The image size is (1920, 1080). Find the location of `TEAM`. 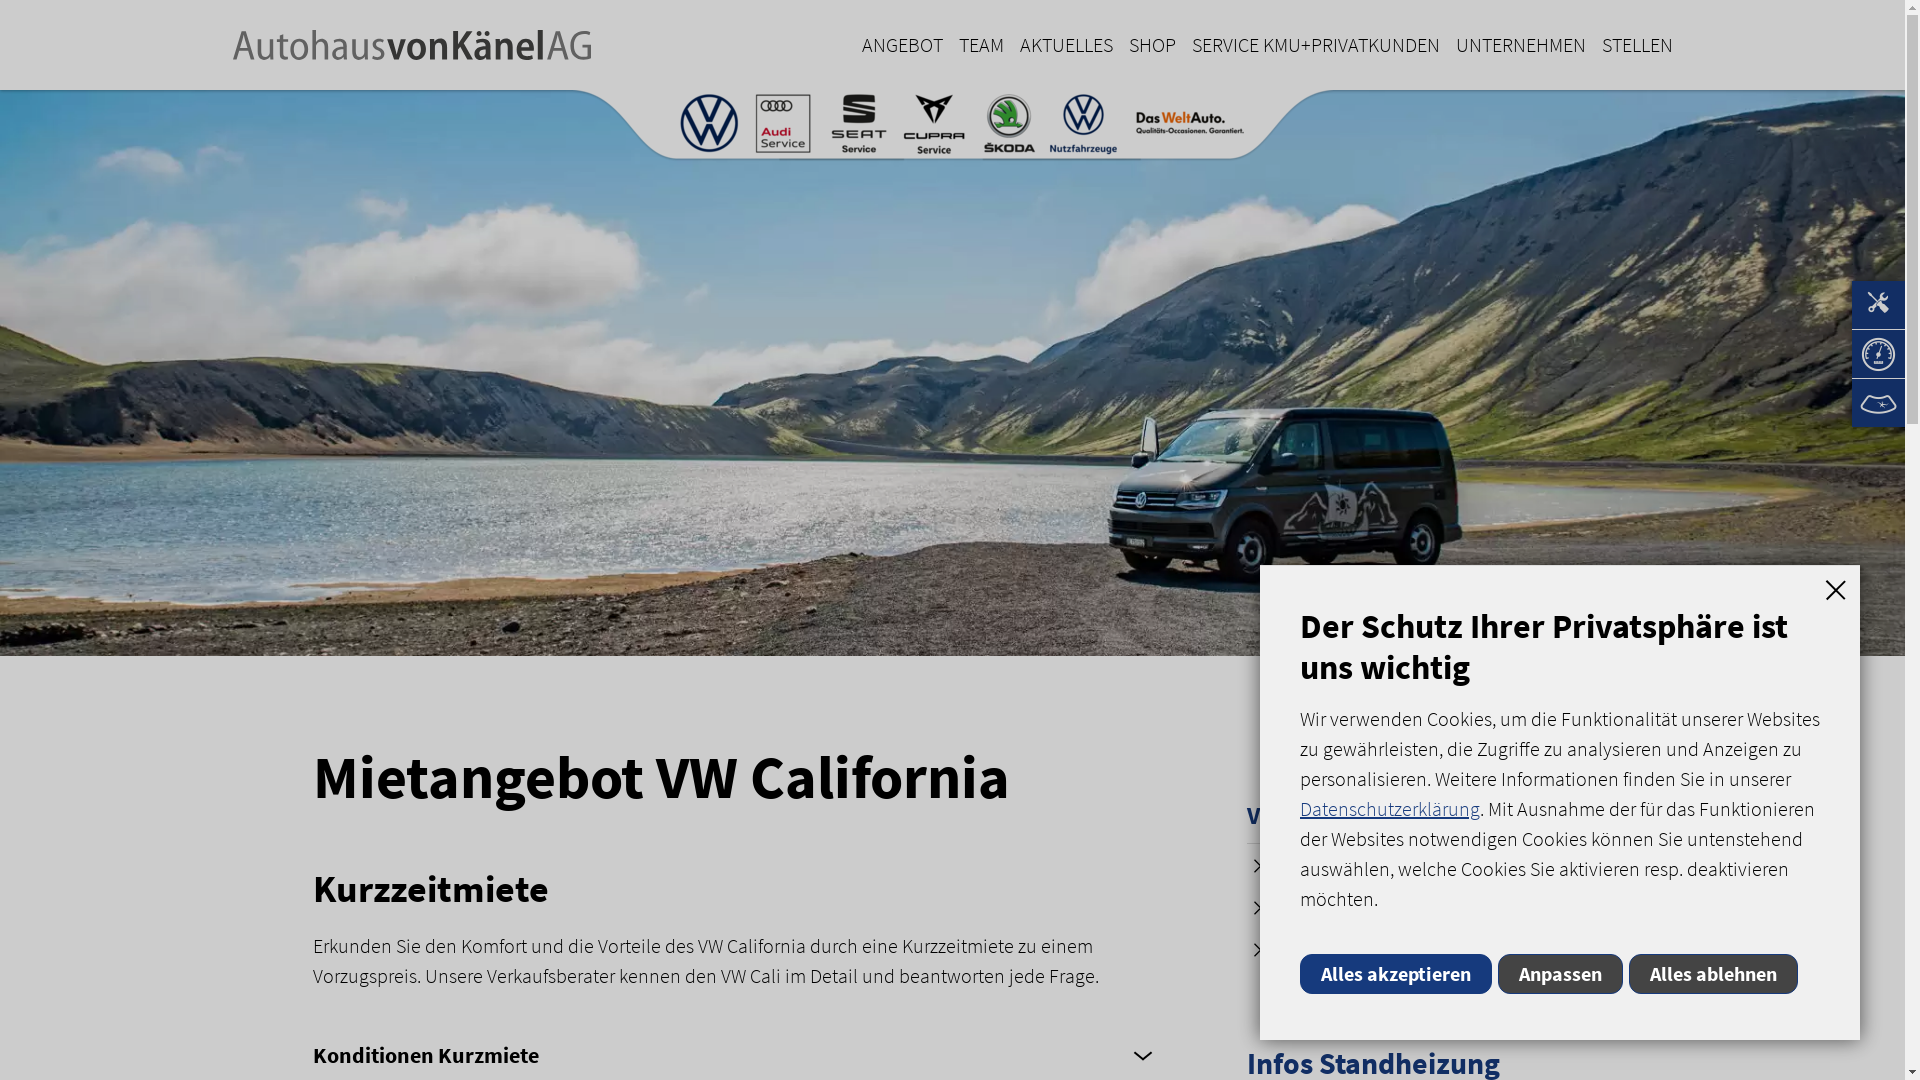

TEAM is located at coordinates (980, 45).